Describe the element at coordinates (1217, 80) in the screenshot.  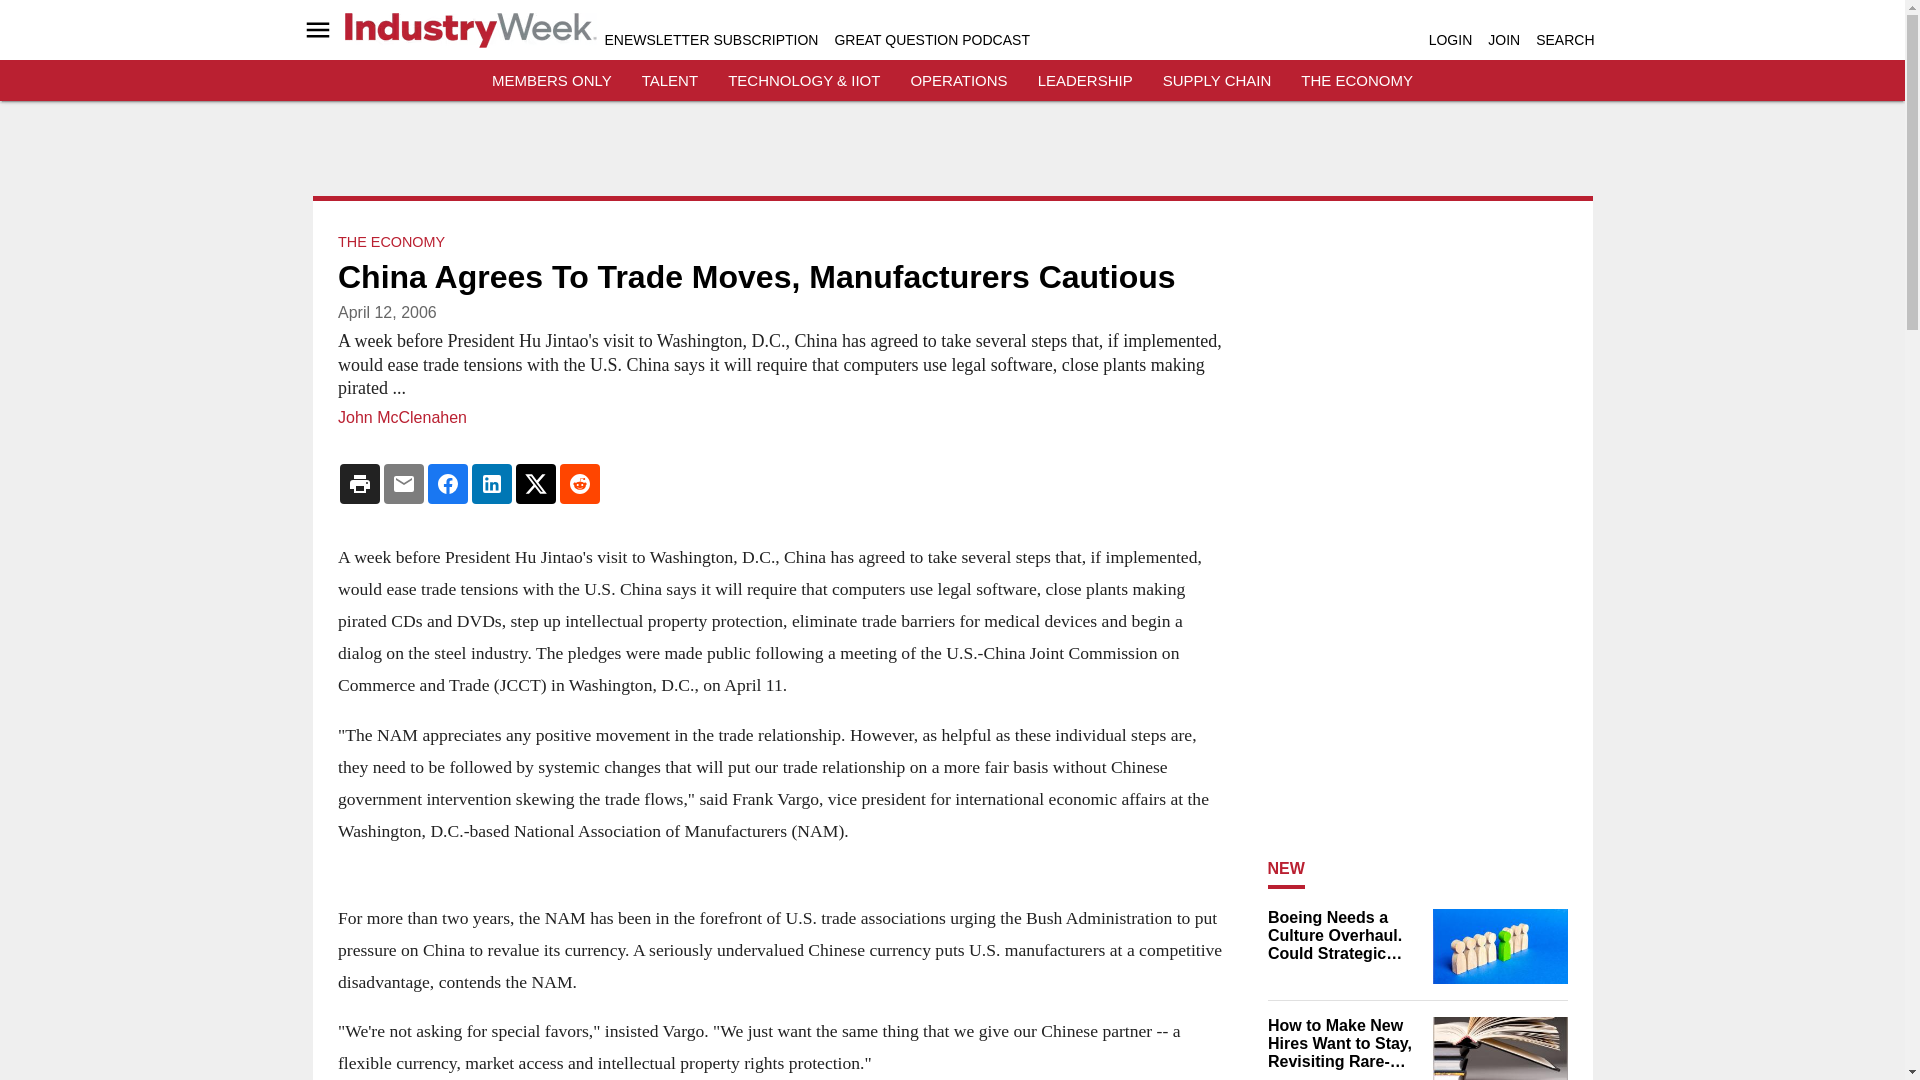
I see `SUPPLY CHAIN` at that location.